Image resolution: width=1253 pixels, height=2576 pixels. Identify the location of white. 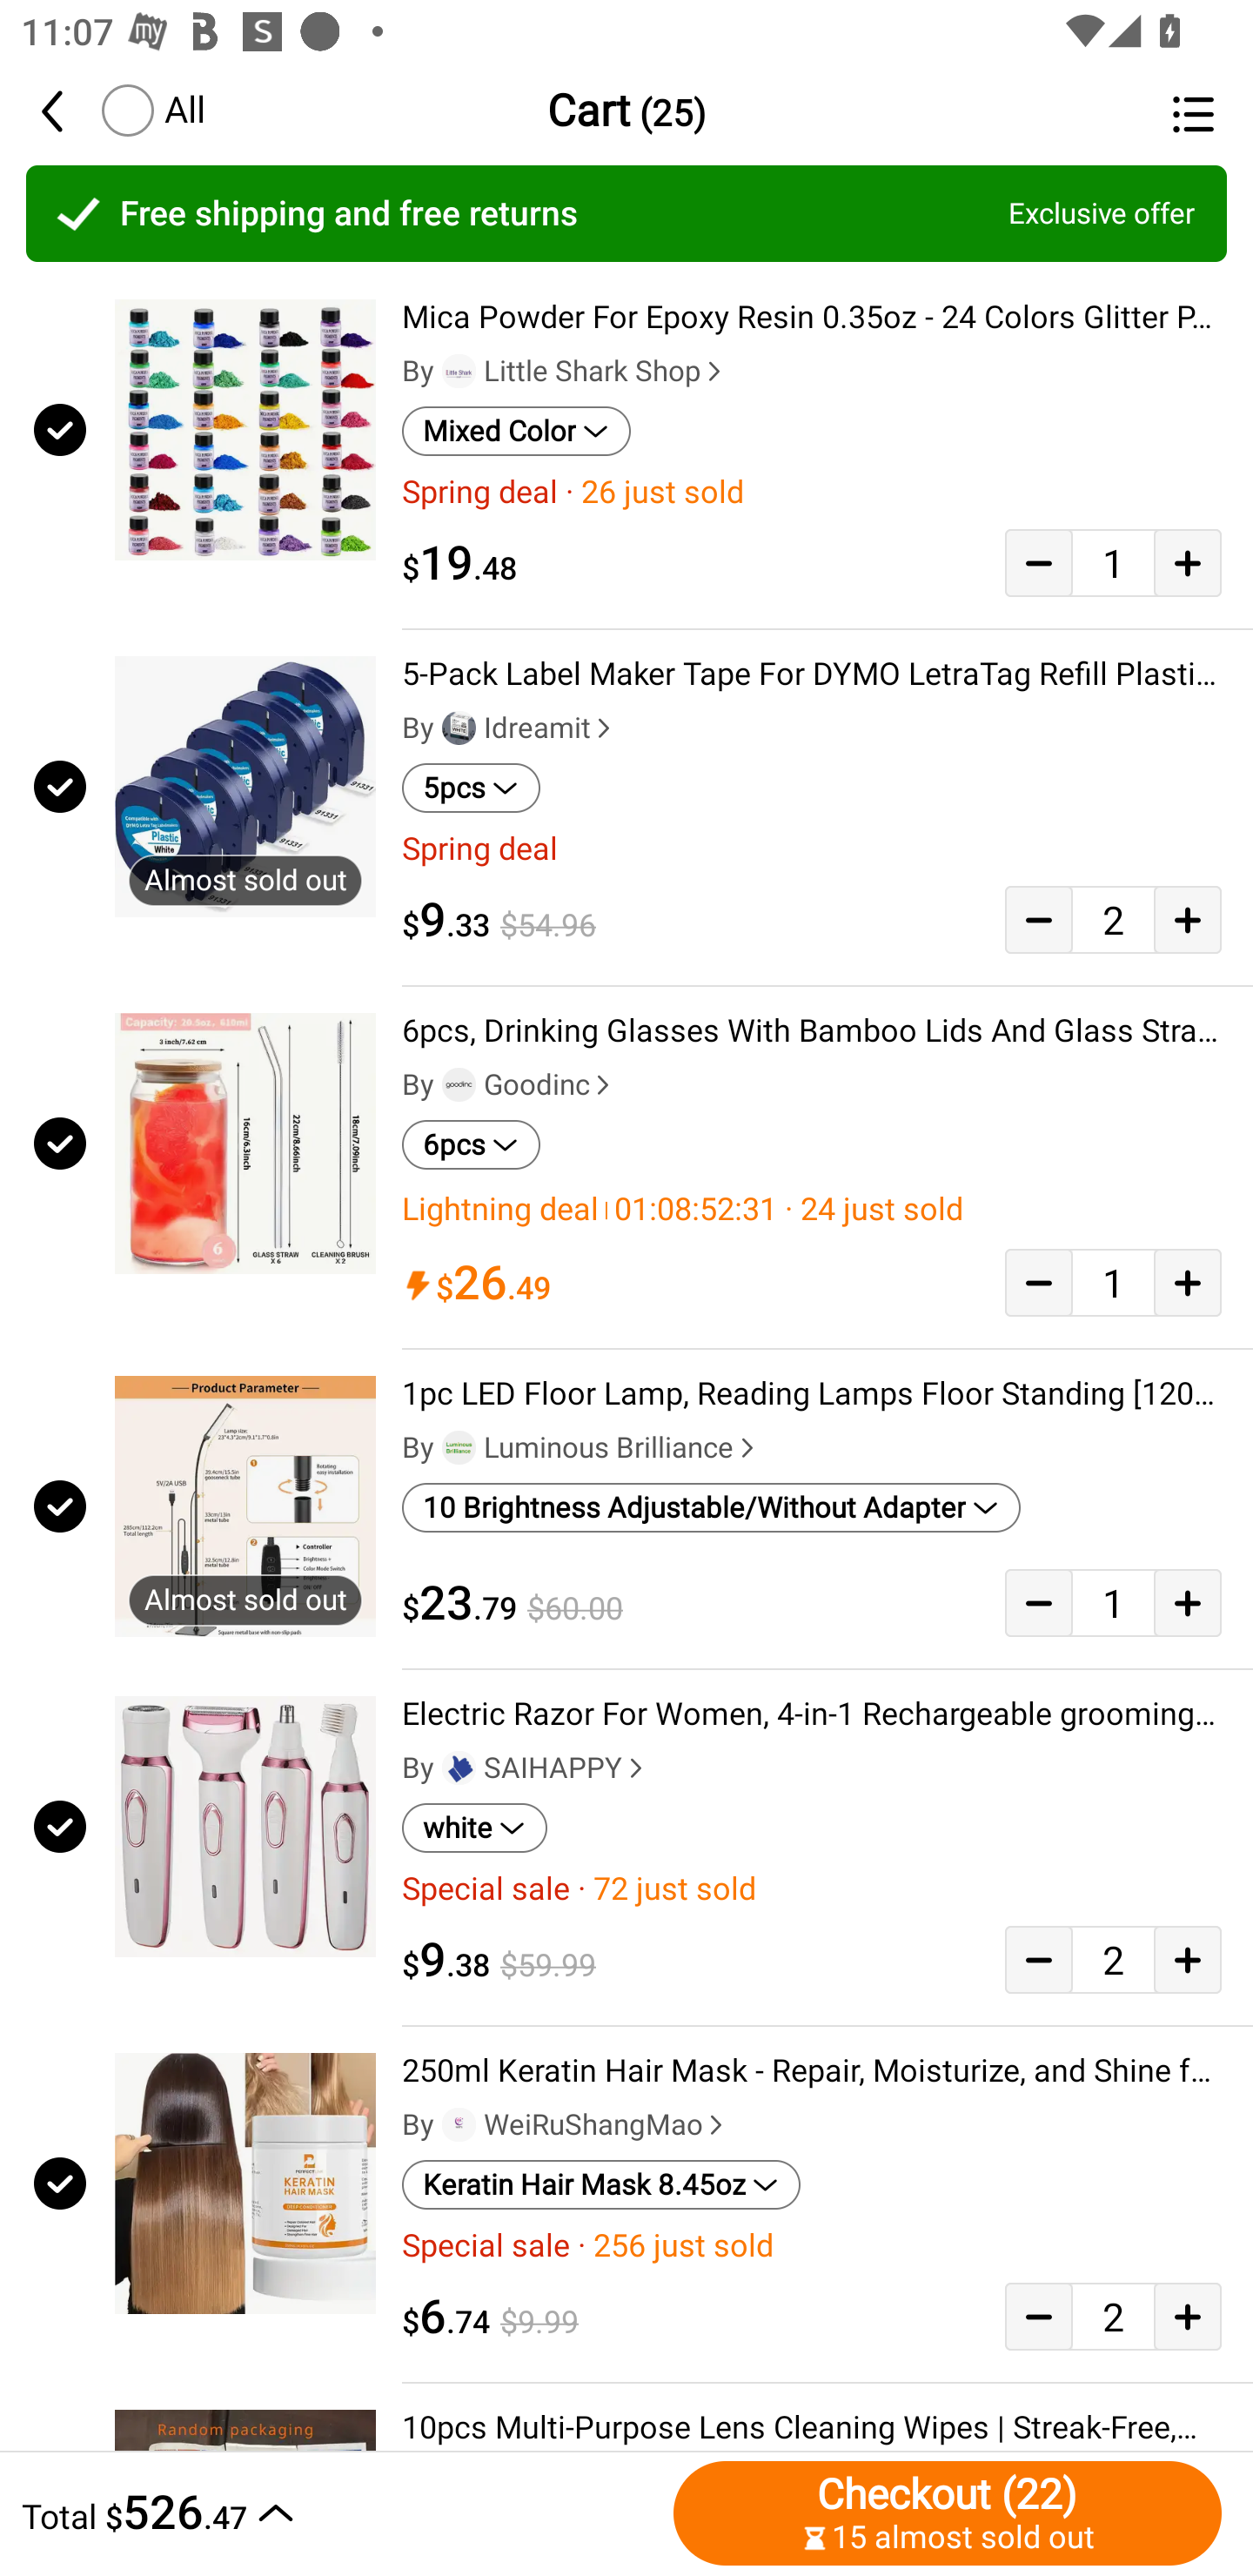
(475, 1828).